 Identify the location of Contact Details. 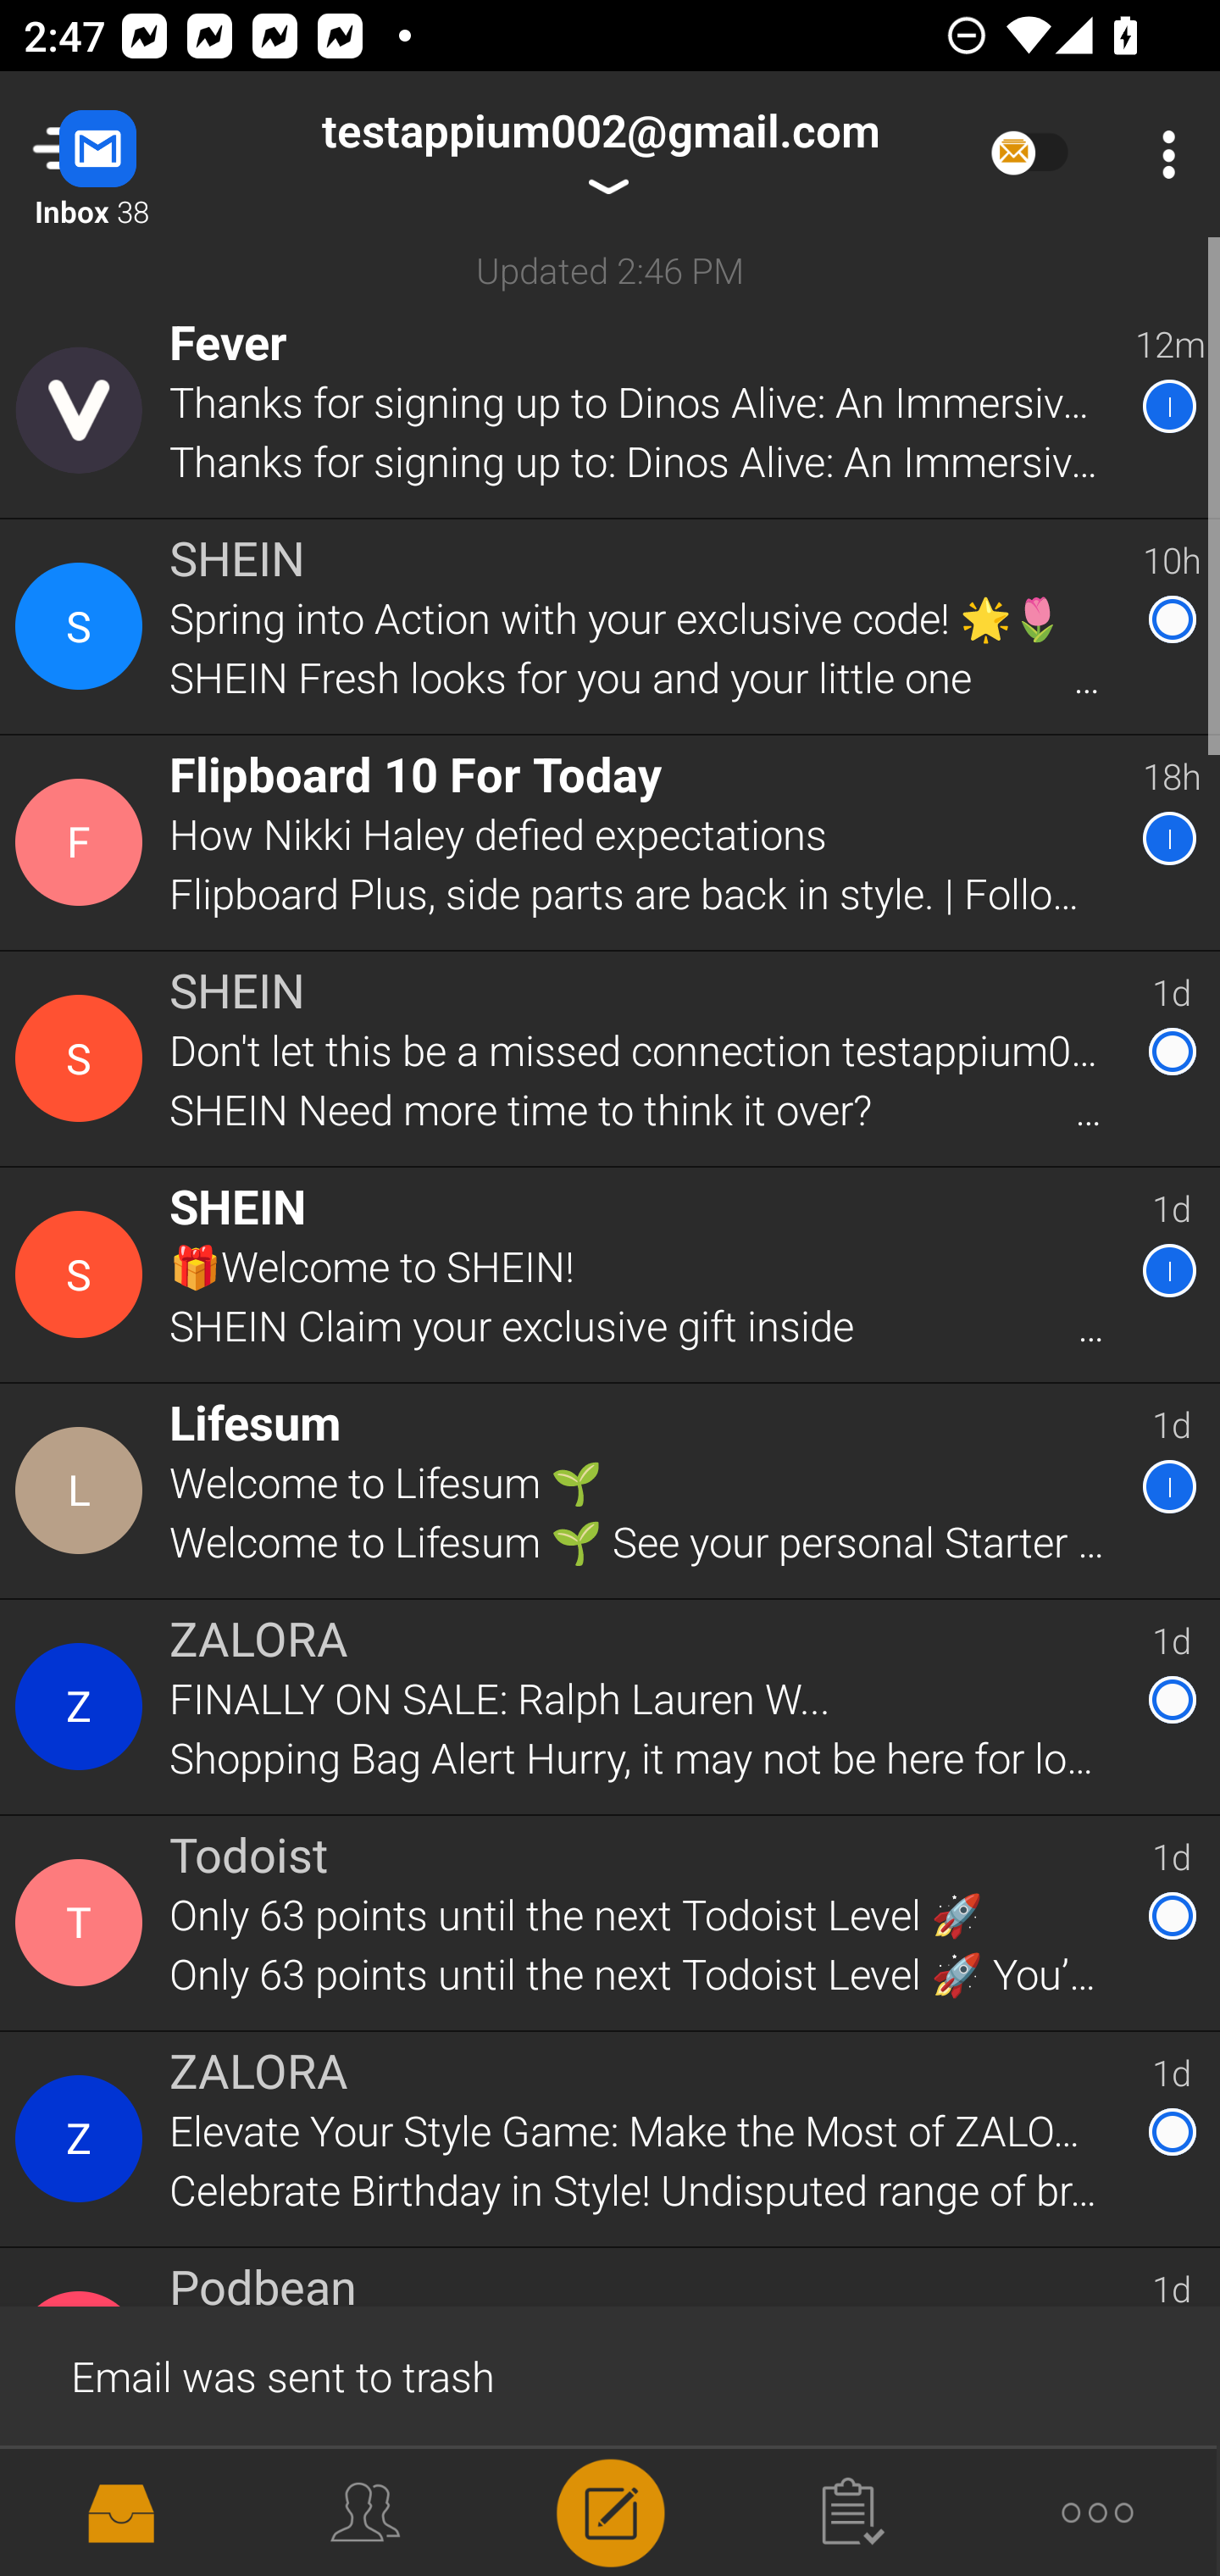
(83, 1707).